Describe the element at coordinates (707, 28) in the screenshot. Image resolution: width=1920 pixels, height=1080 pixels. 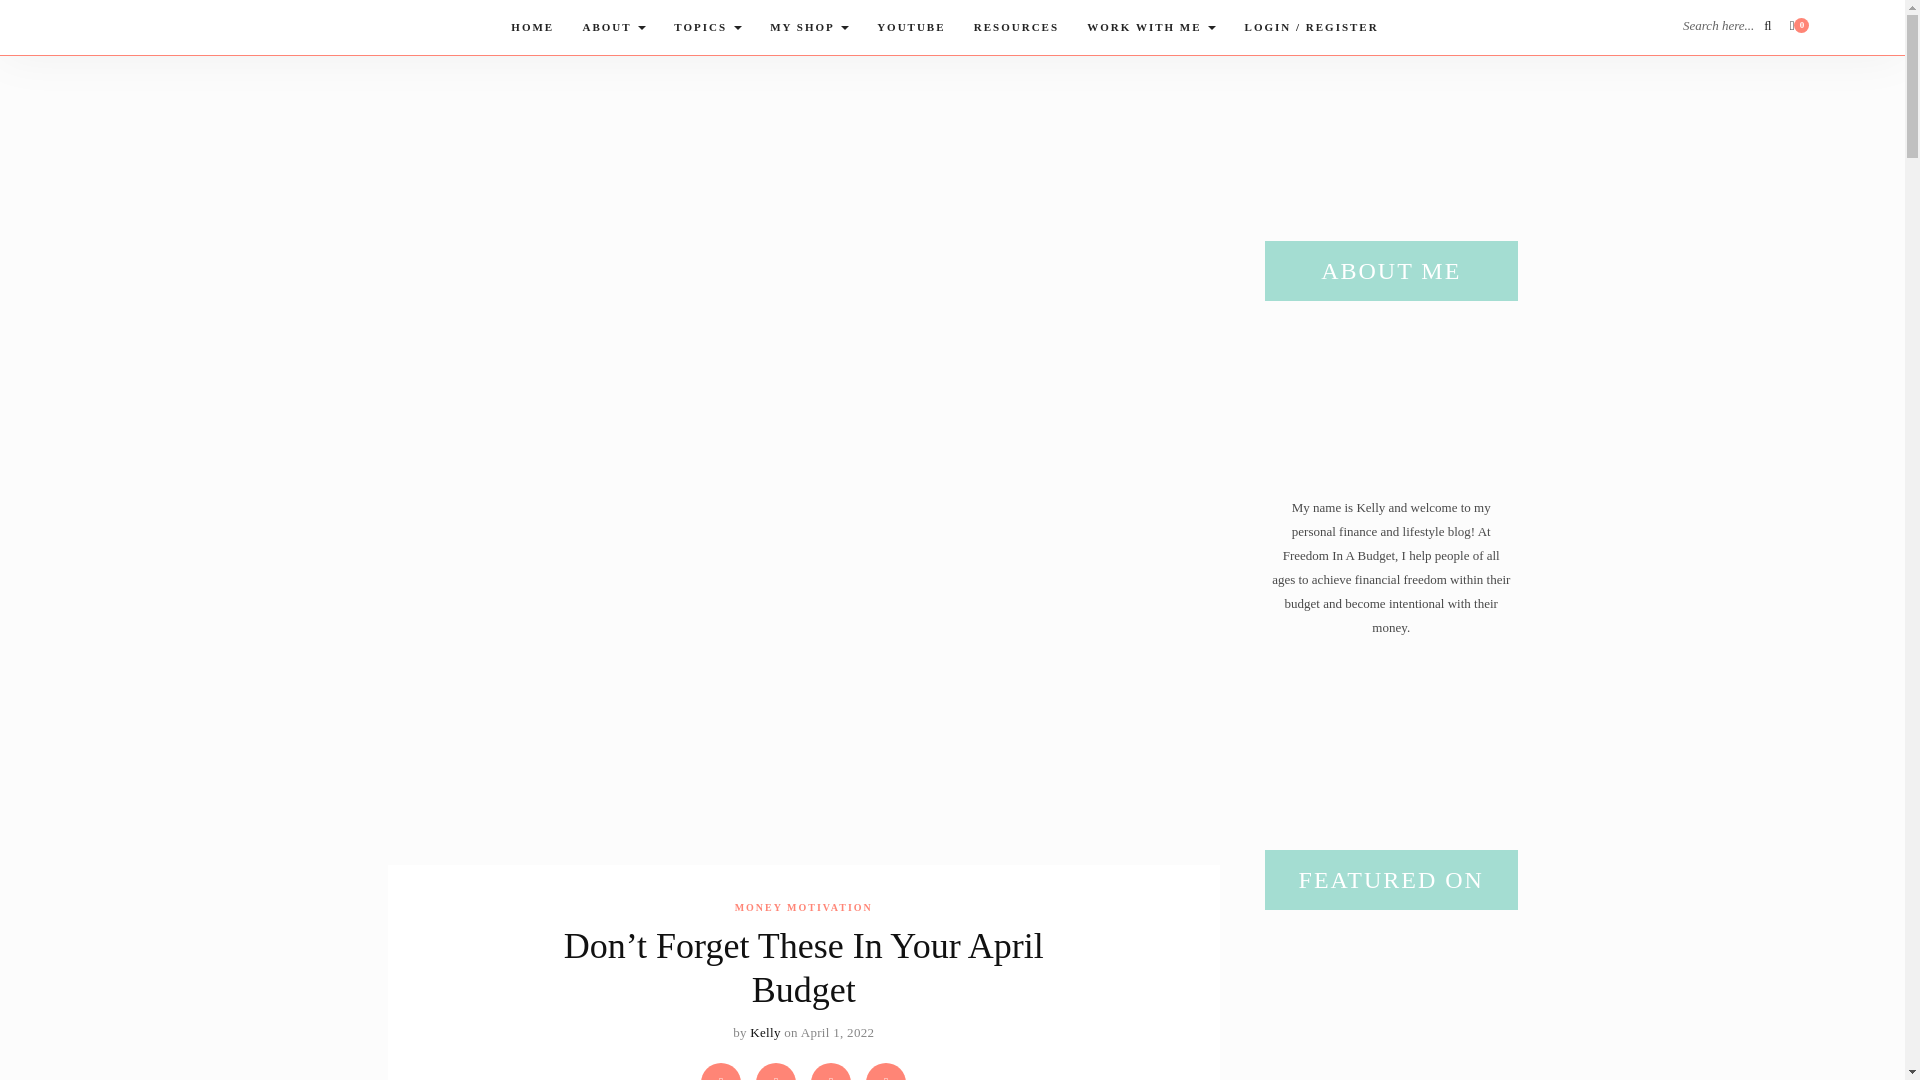
I see `TOPICS` at that location.